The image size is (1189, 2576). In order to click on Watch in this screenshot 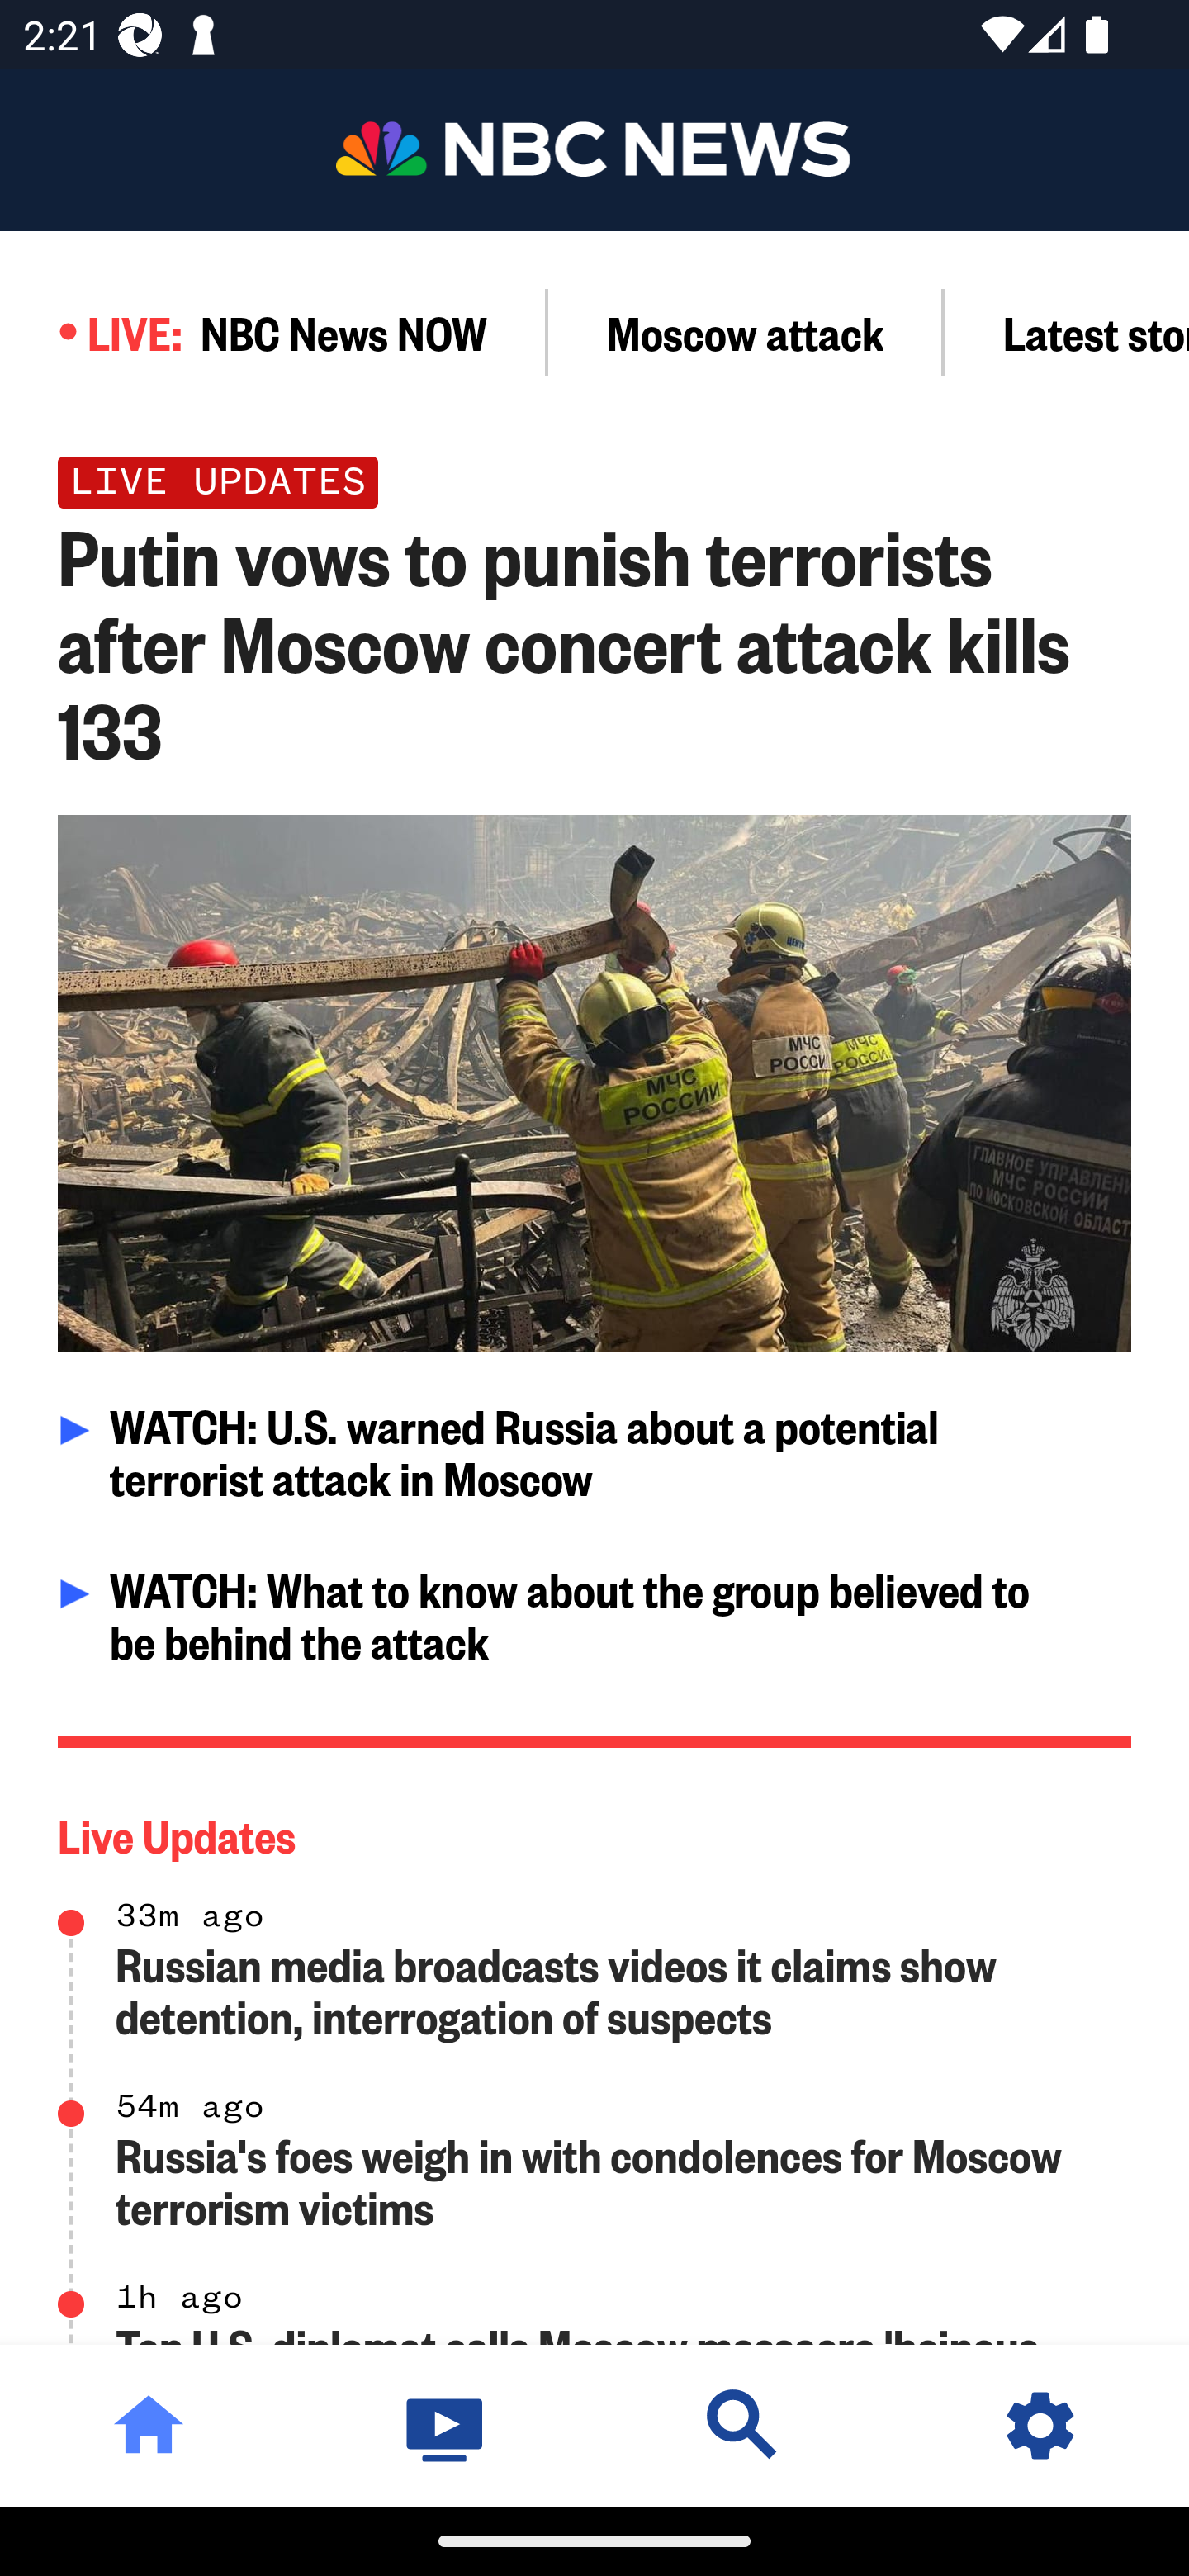, I will do `click(446, 2425)`.